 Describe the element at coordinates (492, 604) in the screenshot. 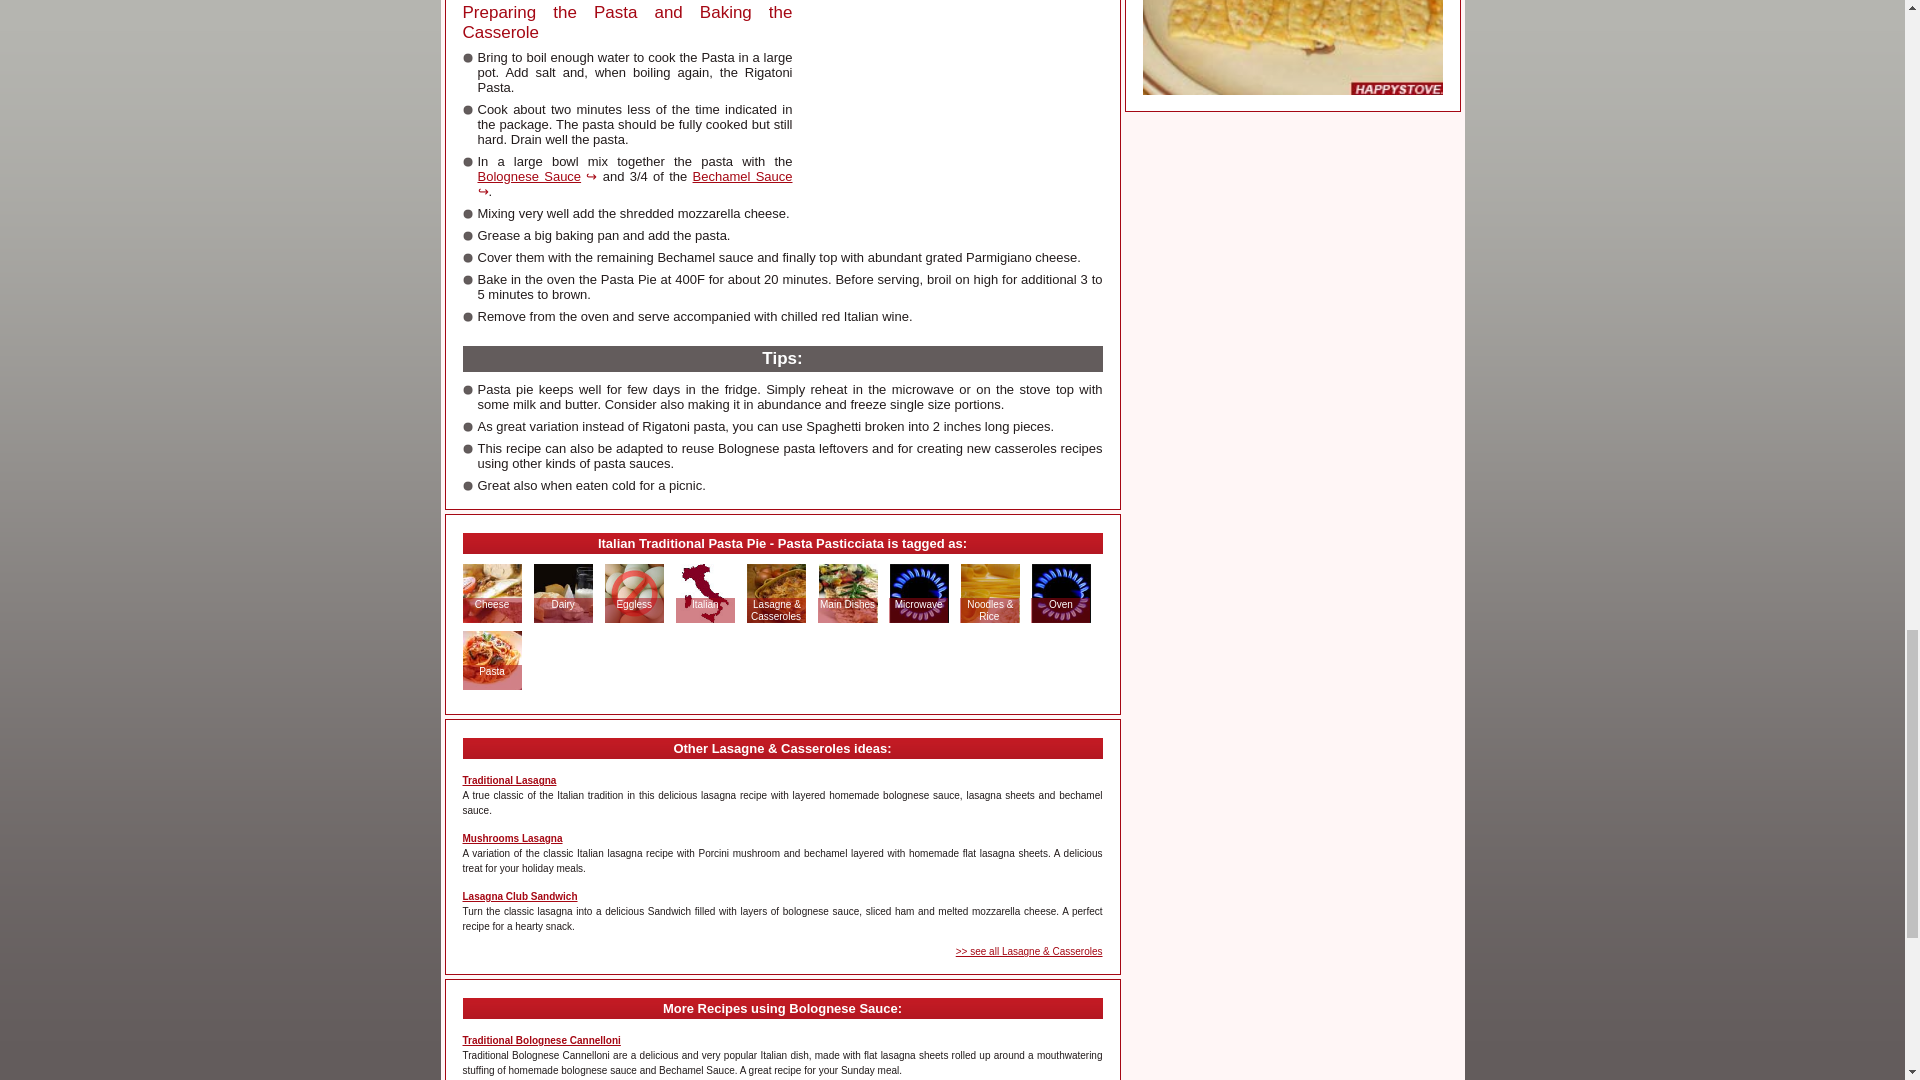

I see `Cheese` at that location.